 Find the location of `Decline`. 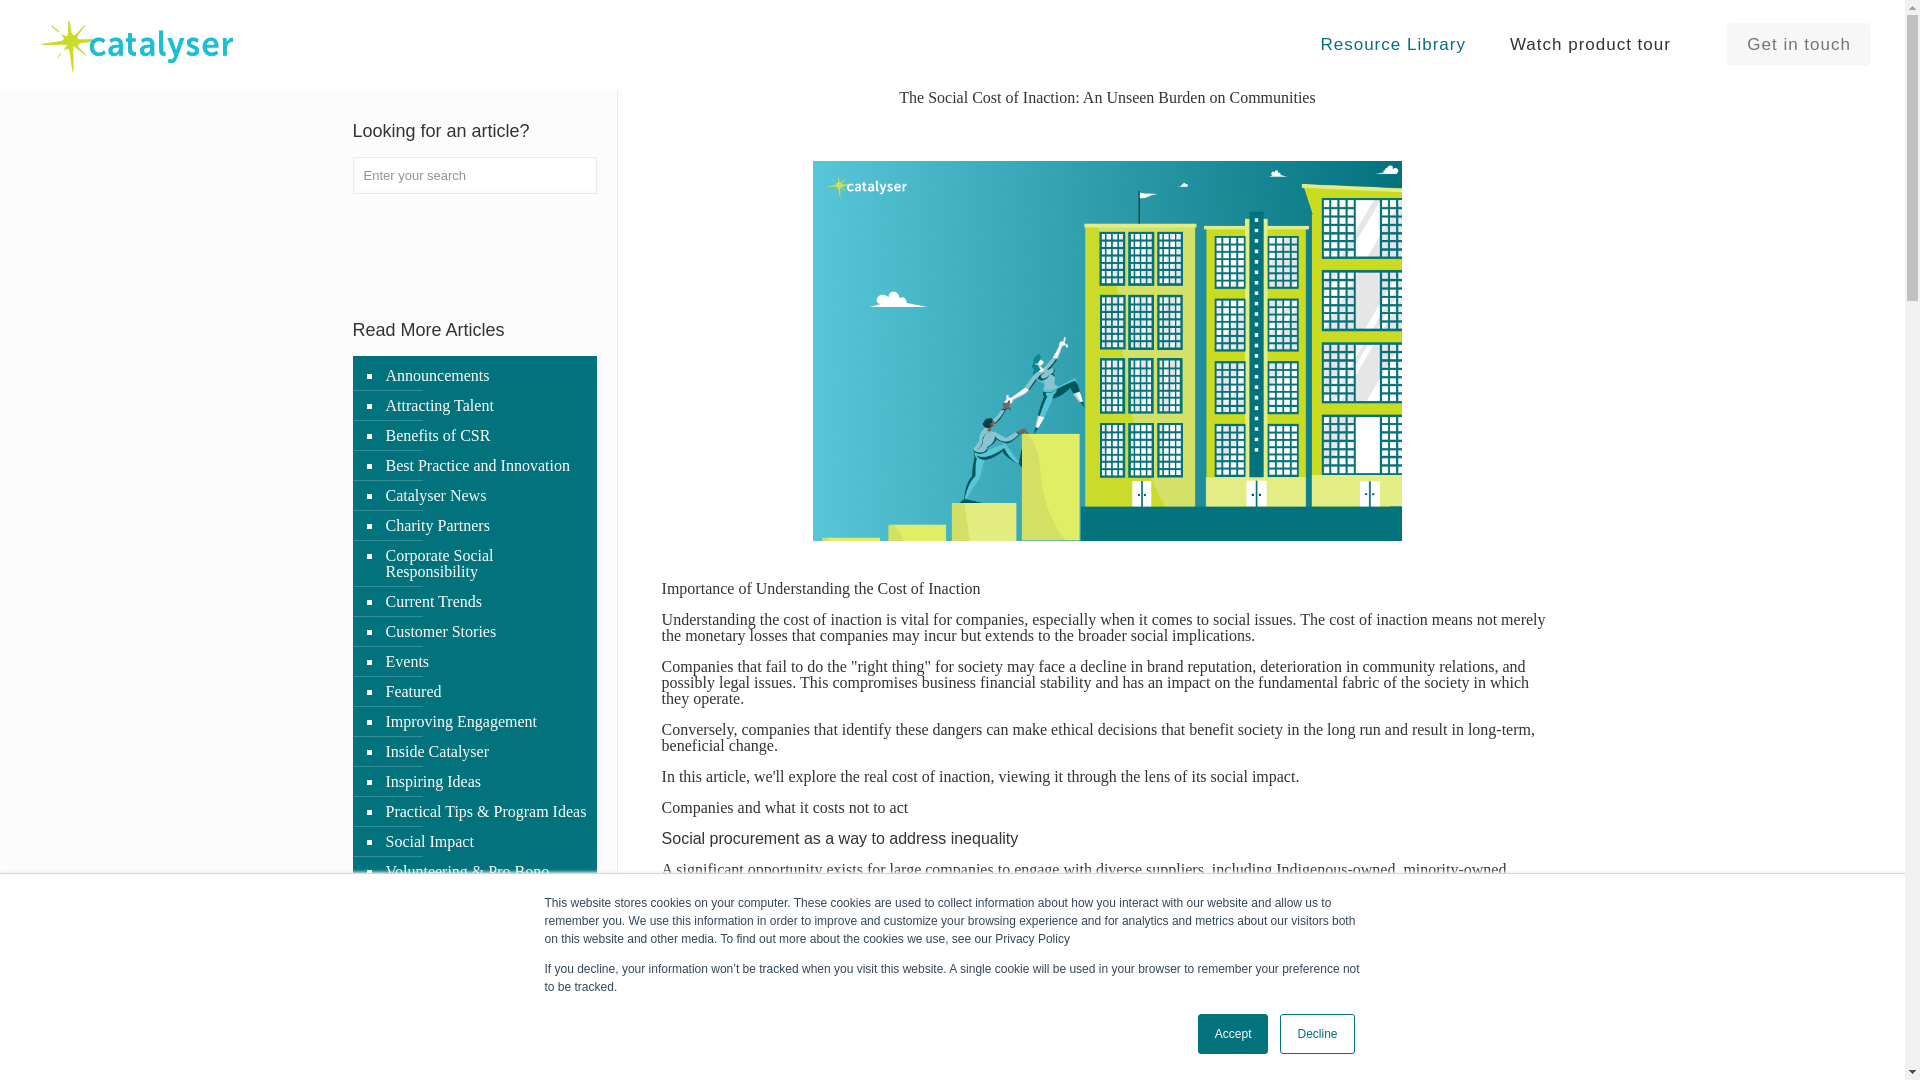

Decline is located at coordinates (1316, 1034).